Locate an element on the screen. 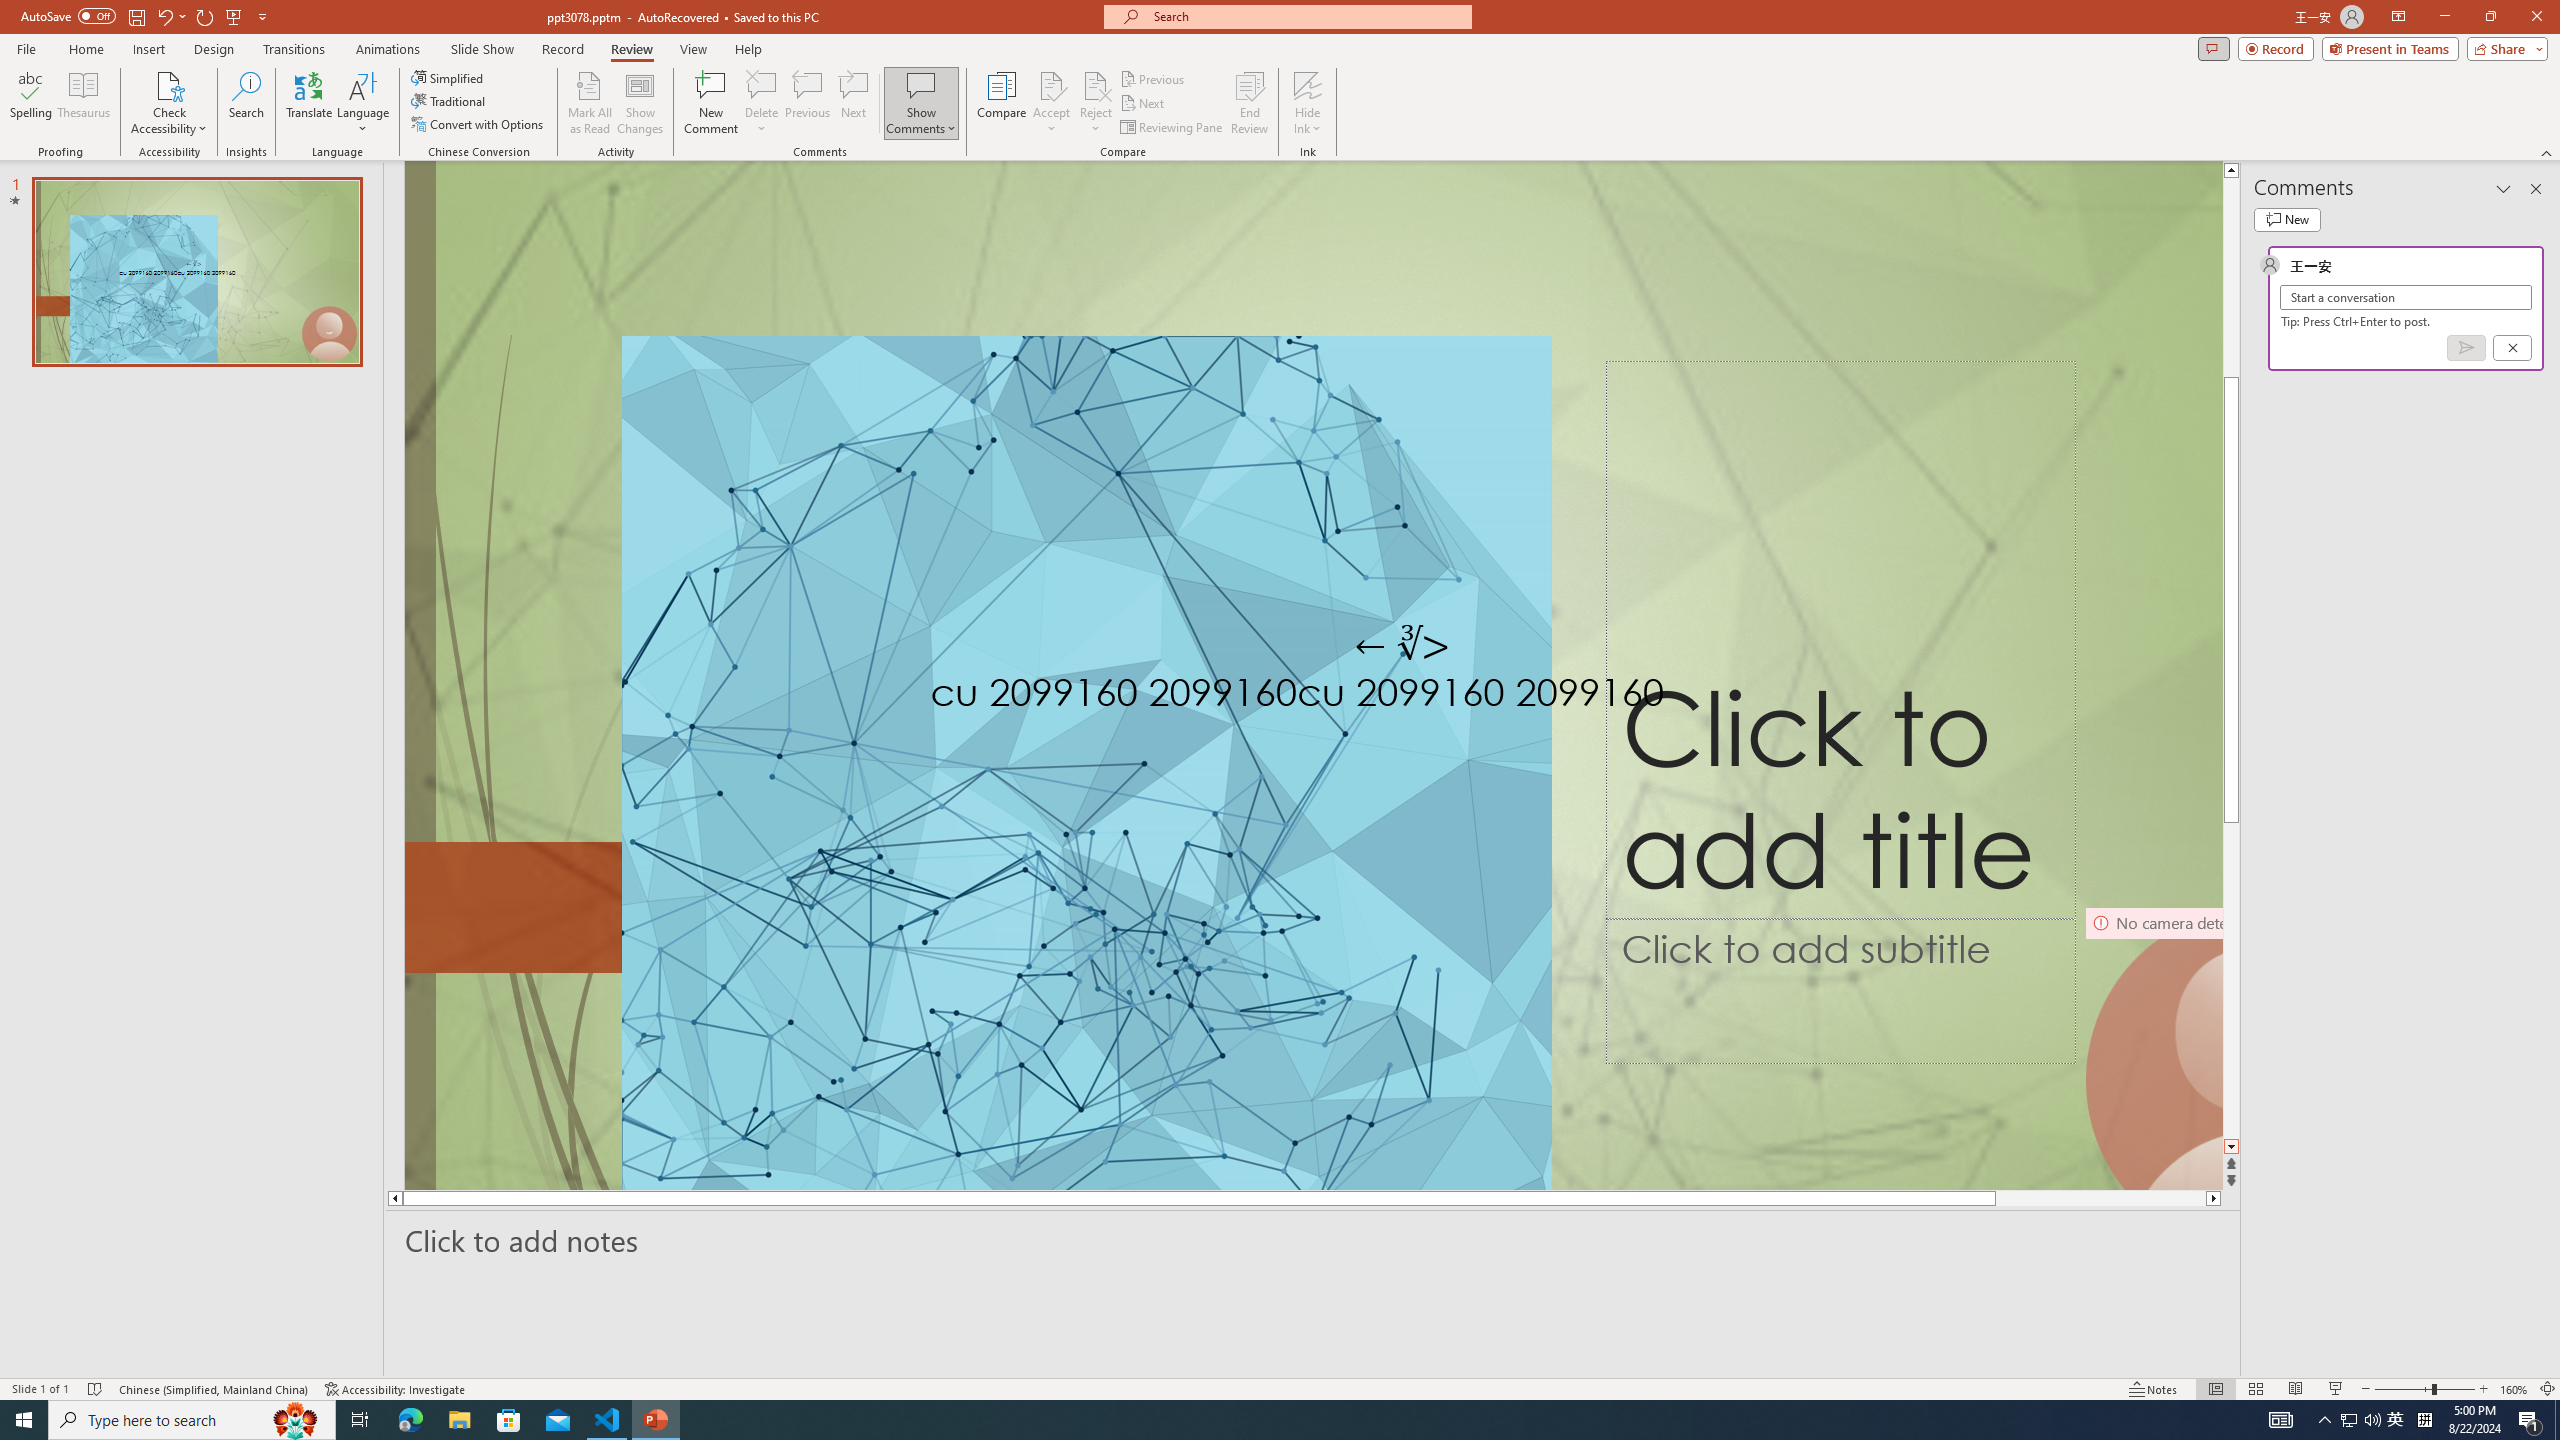 The height and width of the screenshot is (1440, 2560). Show Comments is located at coordinates (922, 85).